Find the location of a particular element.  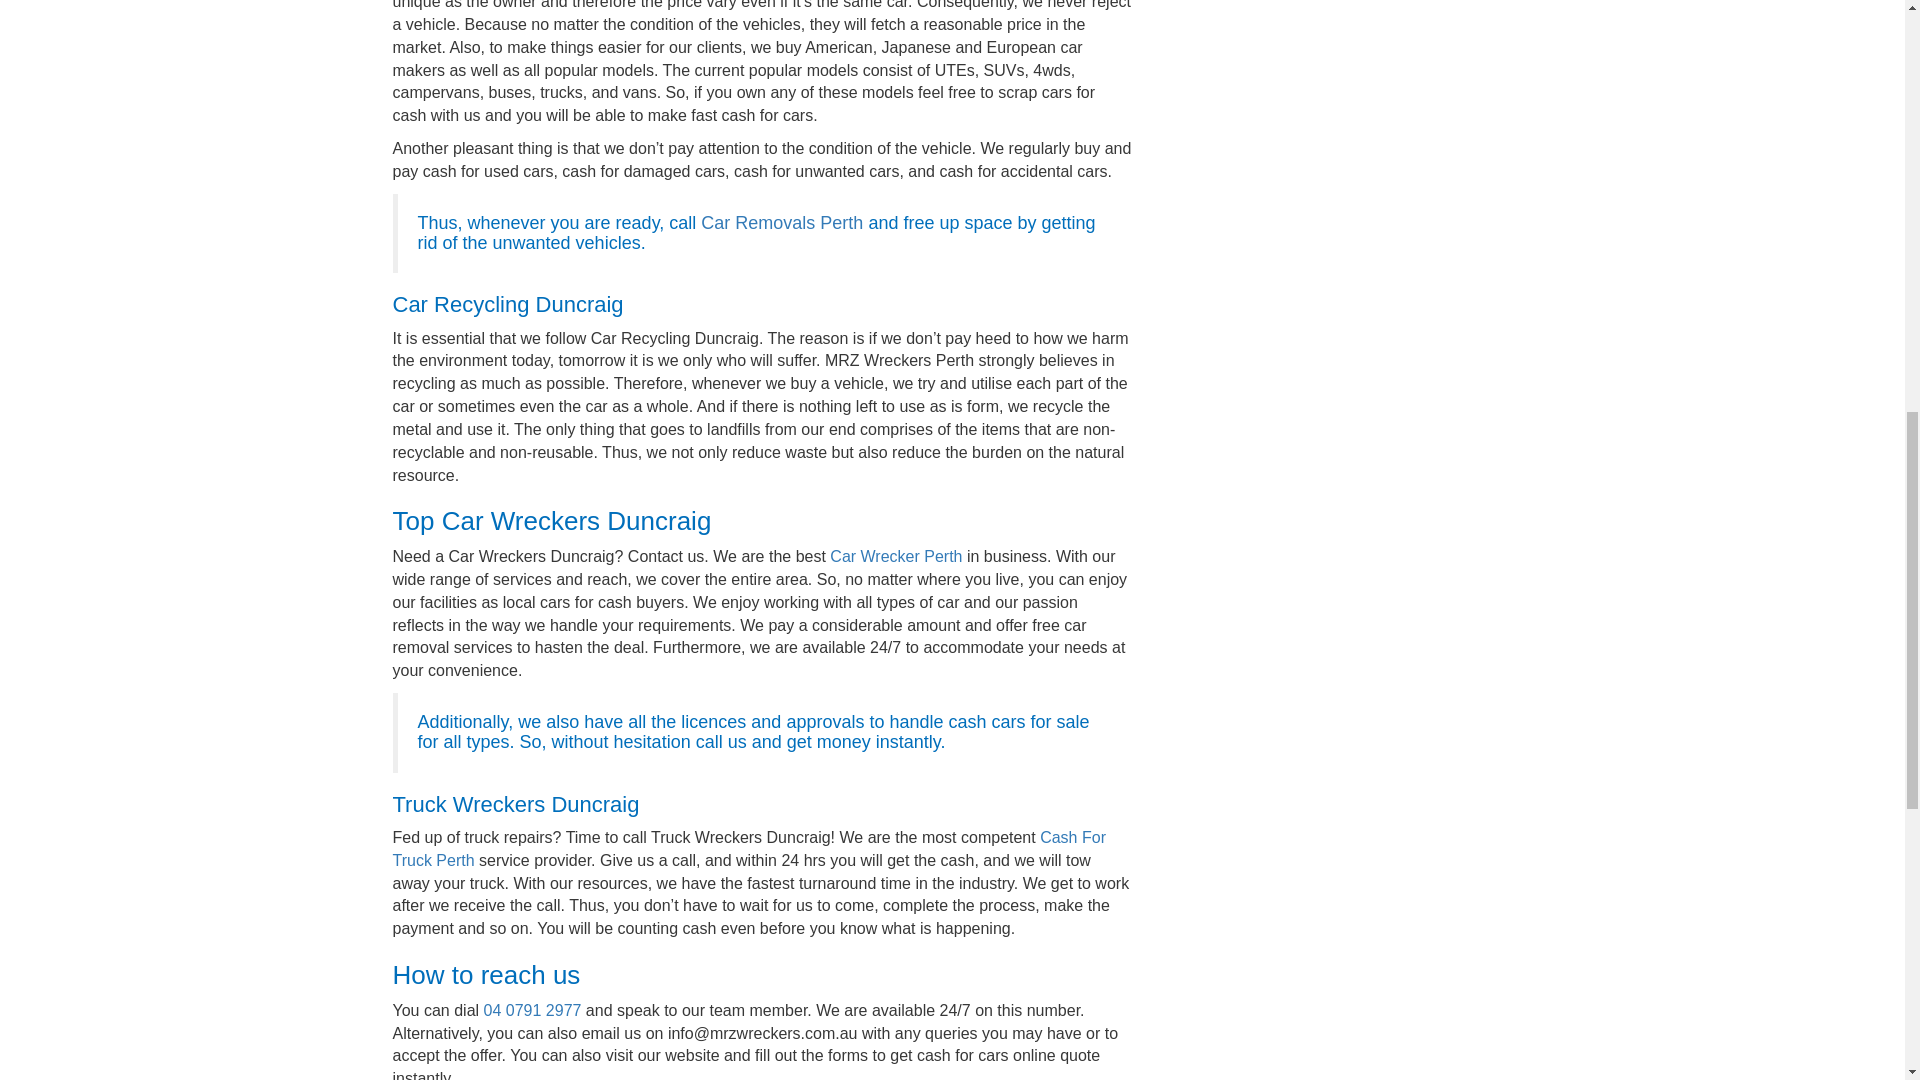

Car Removals Perth is located at coordinates (781, 222).